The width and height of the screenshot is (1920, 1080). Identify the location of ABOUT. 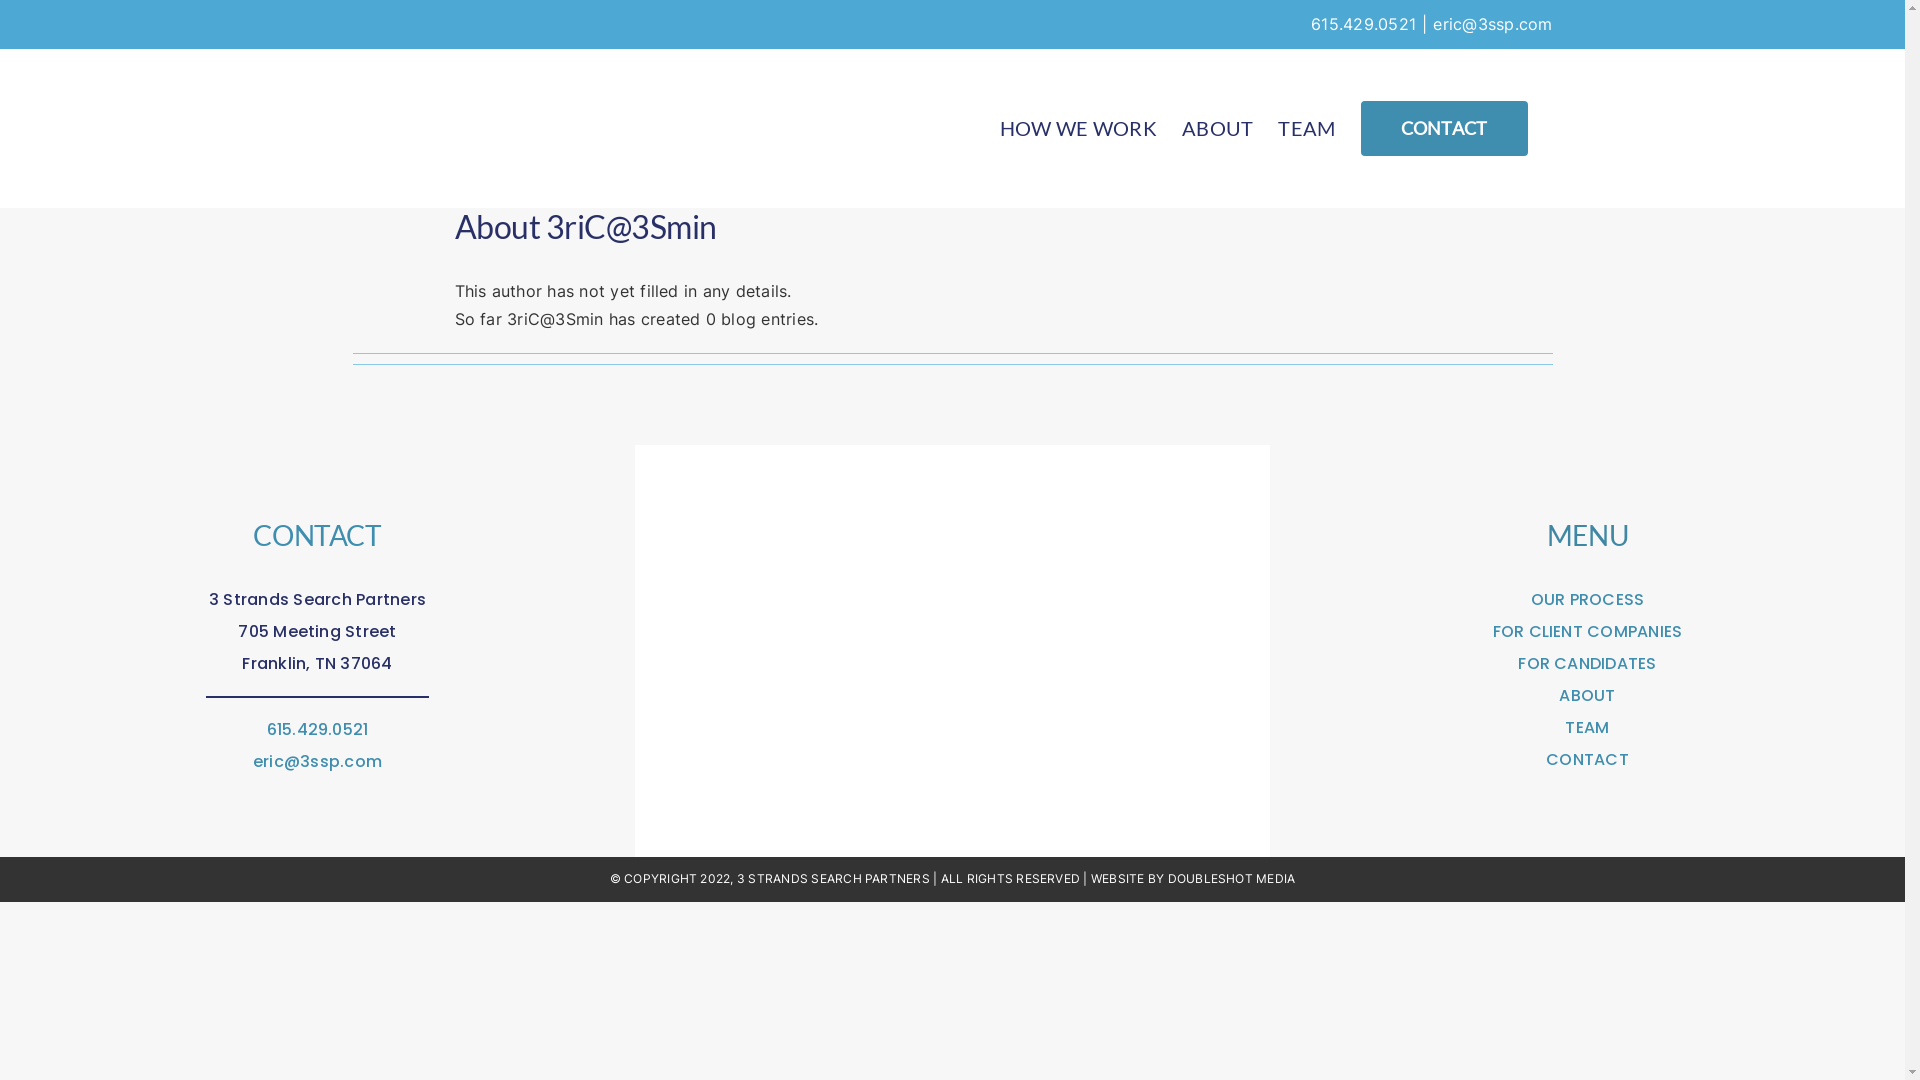
(1218, 128).